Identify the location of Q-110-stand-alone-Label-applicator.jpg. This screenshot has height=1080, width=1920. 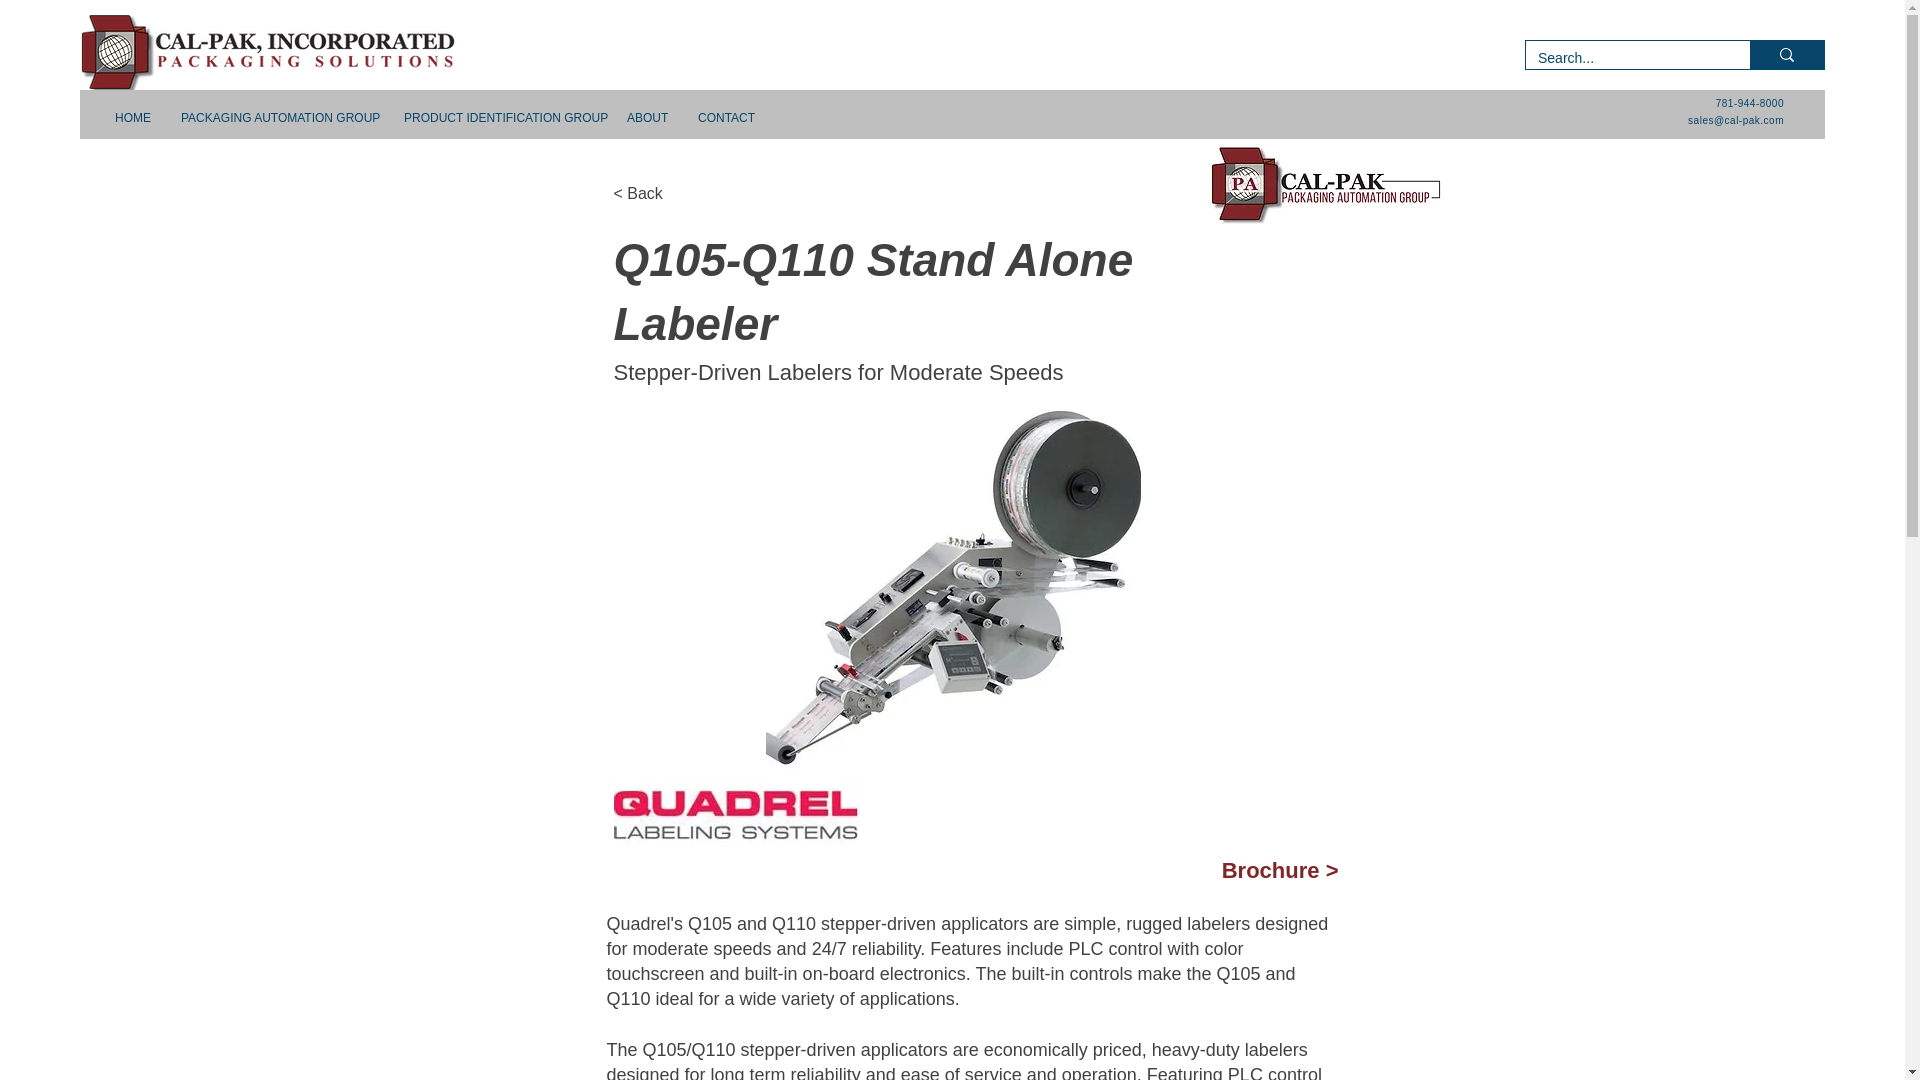
(953, 588).